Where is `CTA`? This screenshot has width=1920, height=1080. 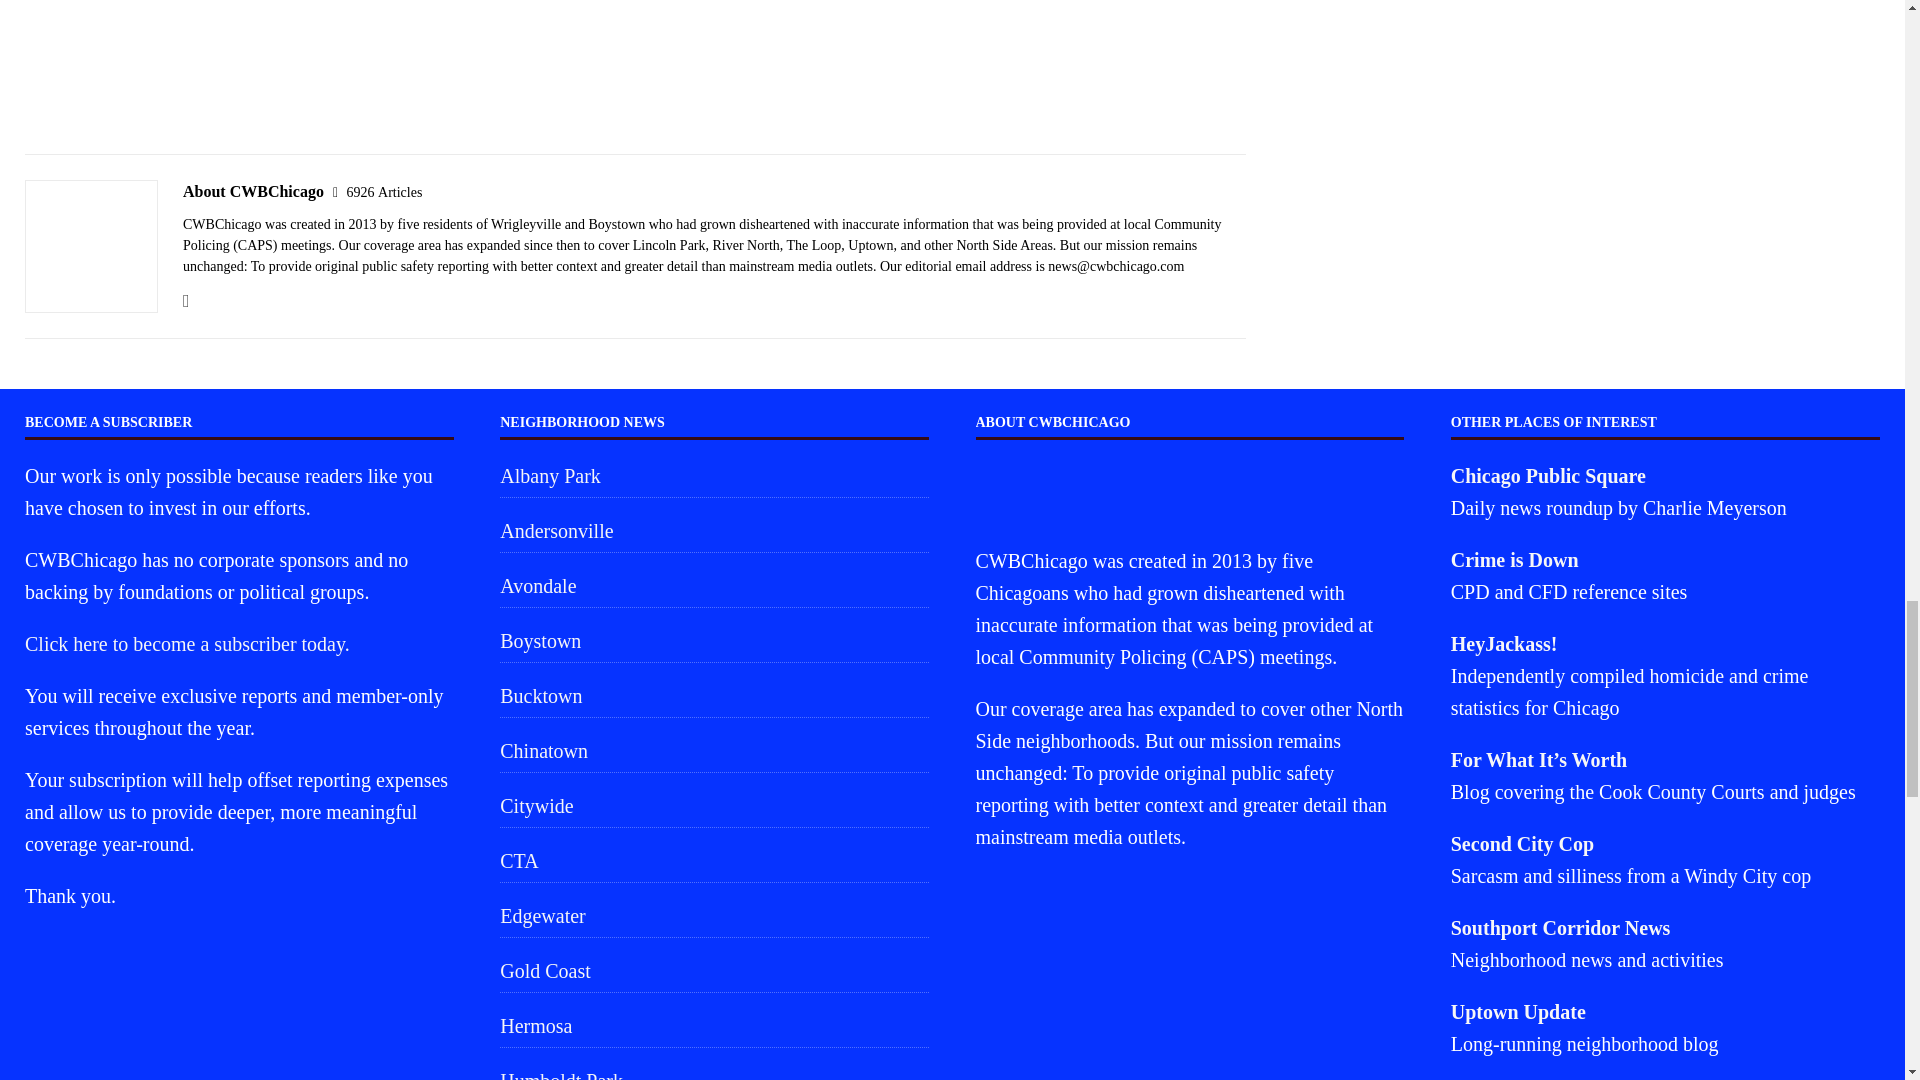 CTA is located at coordinates (714, 861).